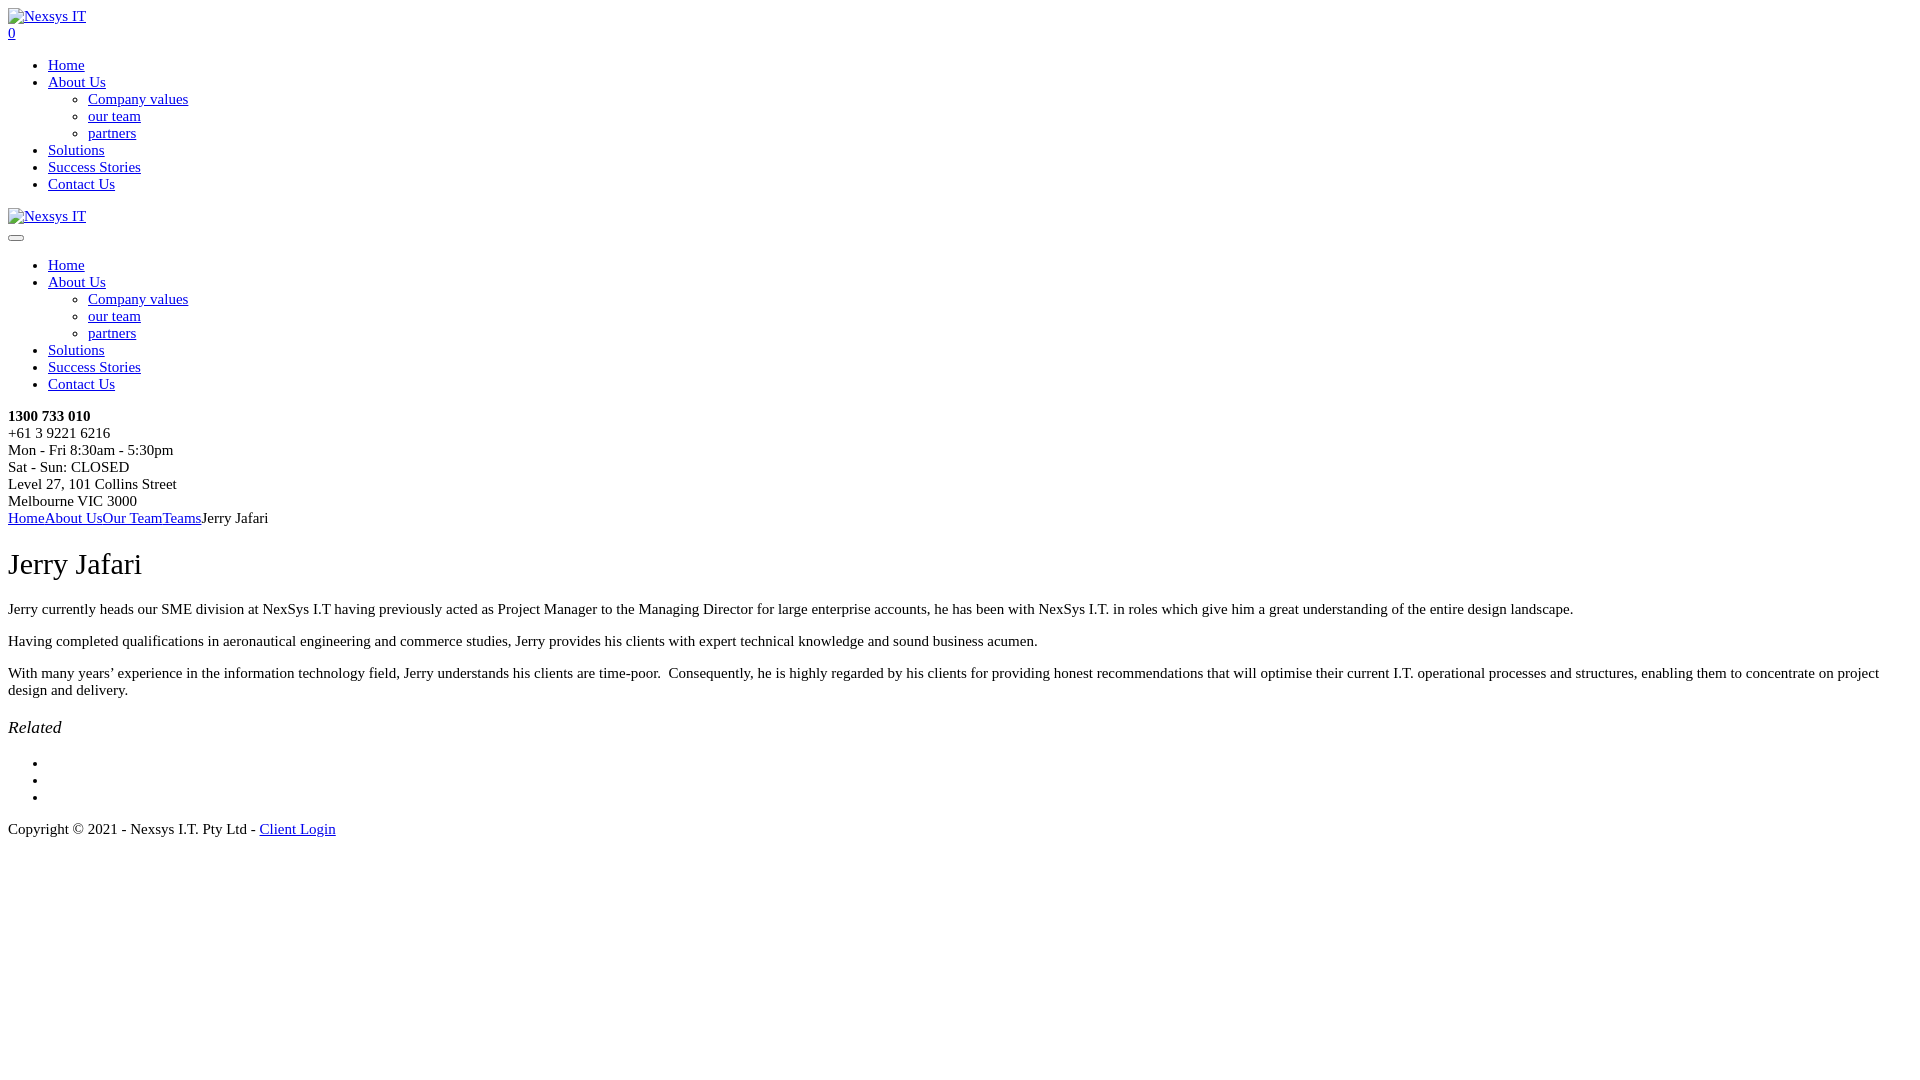  Describe the element at coordinates (138, 99) in the screenshot. I see `Company values` at that location.